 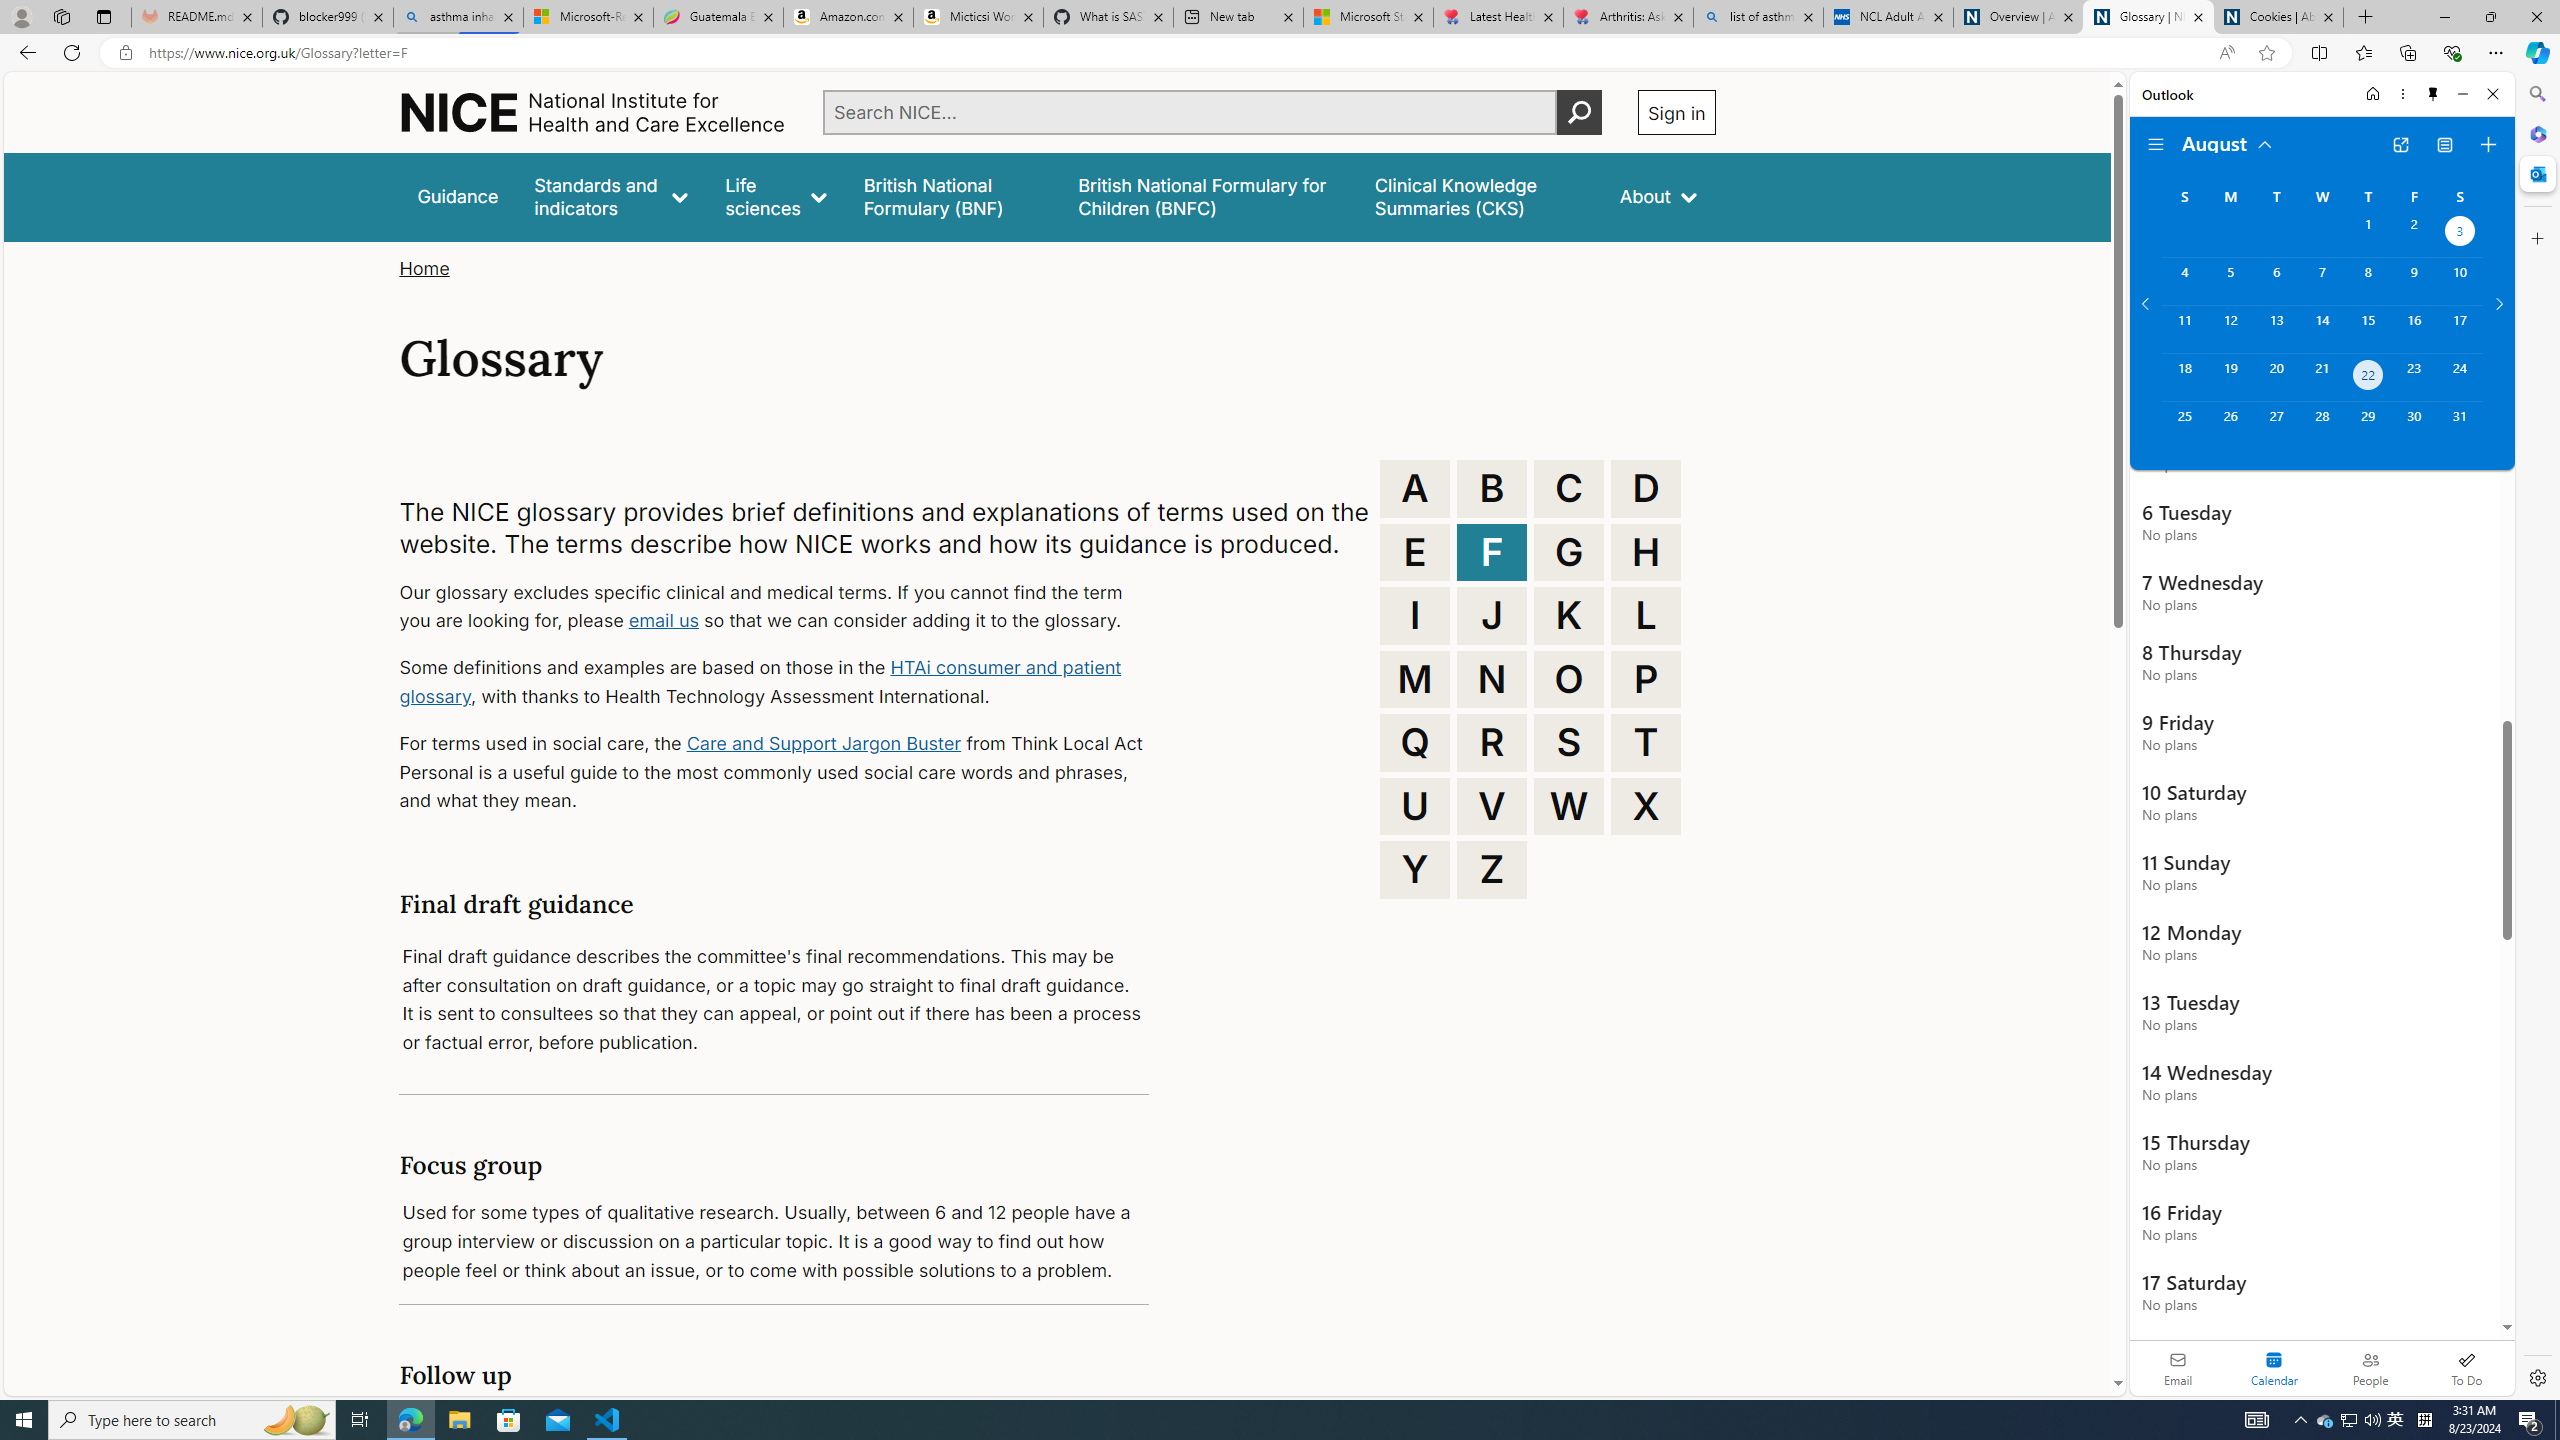 What do you see at coordinates (2149, 17) in the screenshot?
I see `Glossary | NICE` at bounding box center [2149, 17].